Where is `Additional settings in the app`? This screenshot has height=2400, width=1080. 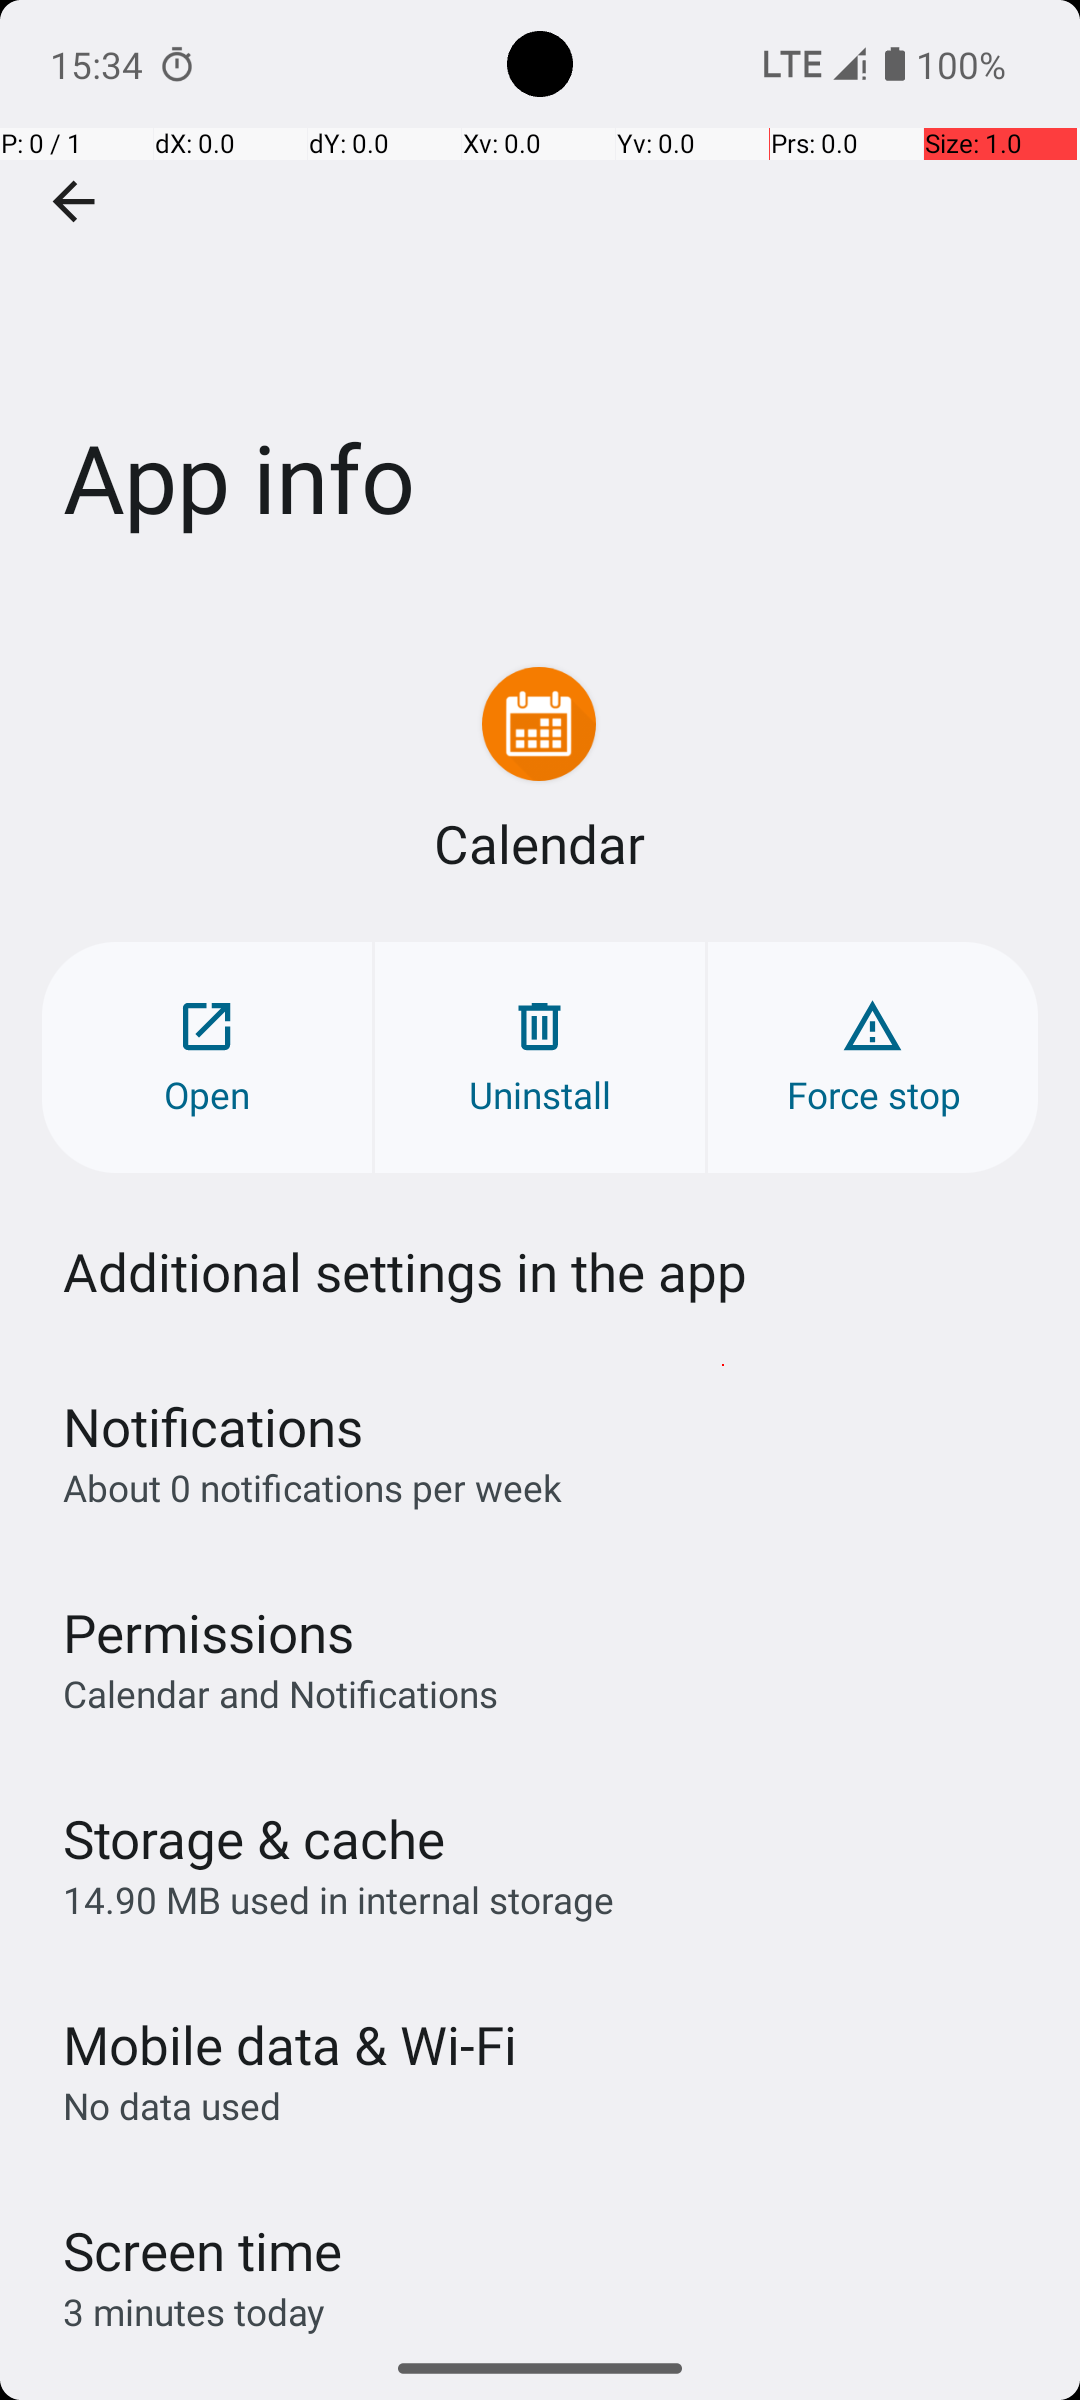 Additional settings in the app is located at coordinates (405, 1272).